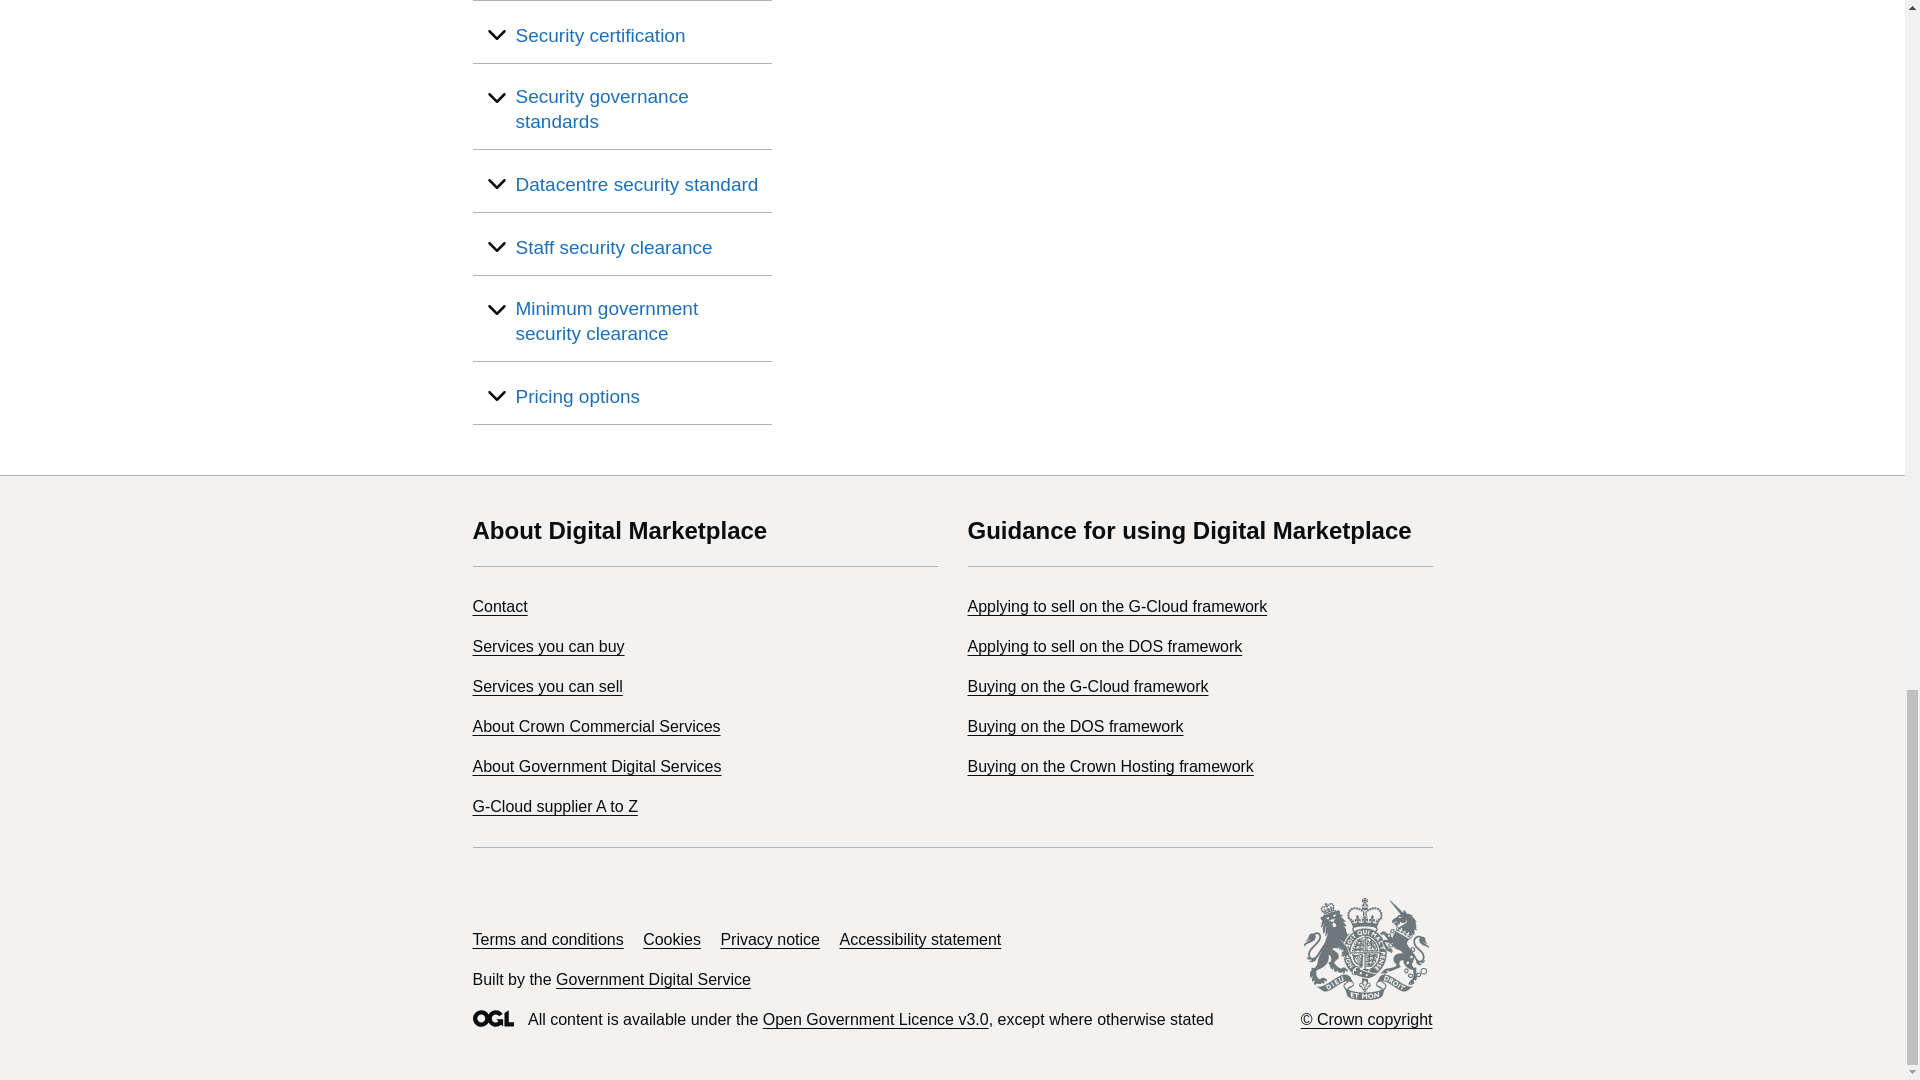  What do you see at coordinates (637, 184) in the screenshot?
I see `Datacentre security standard` at bounding box center [637, 184].